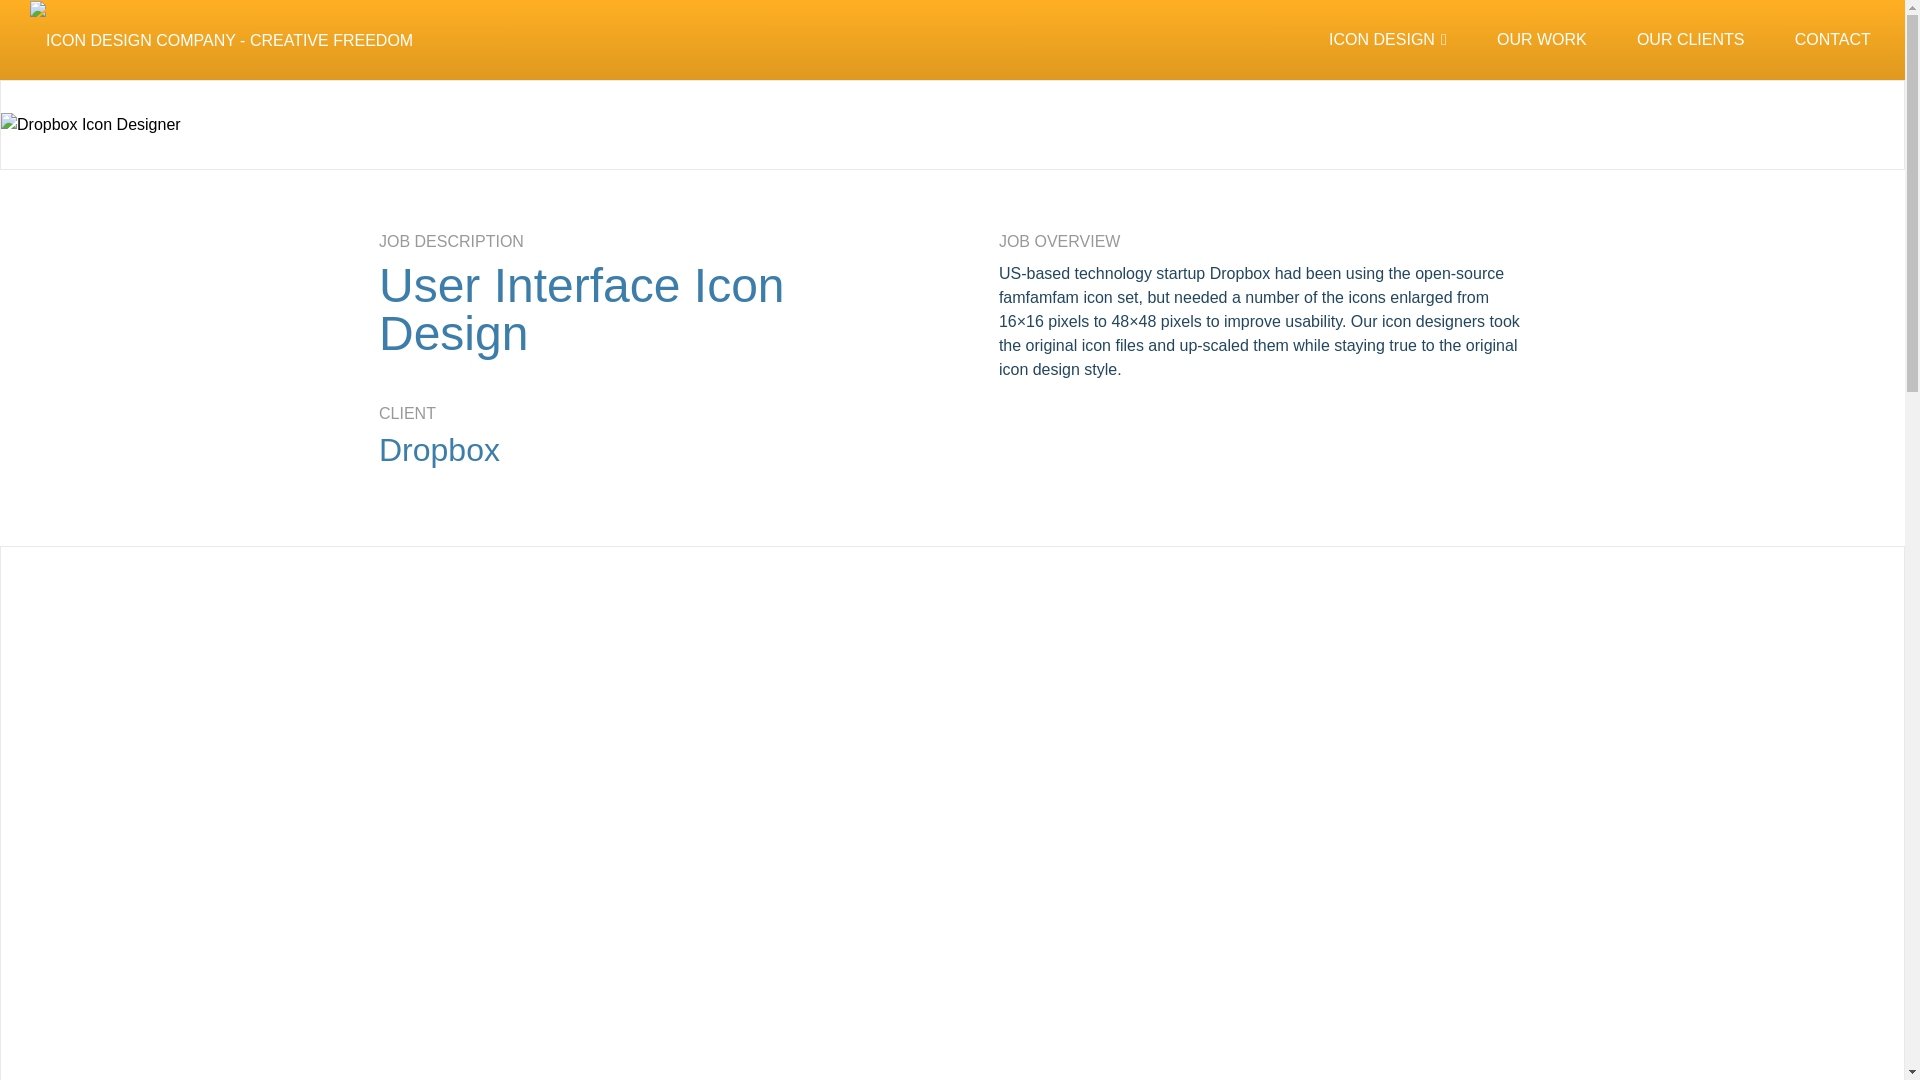 Image resolution: width=1920 pixels, height=1080 pixels. I want to click on OUR WORK, so click(1542, 40).